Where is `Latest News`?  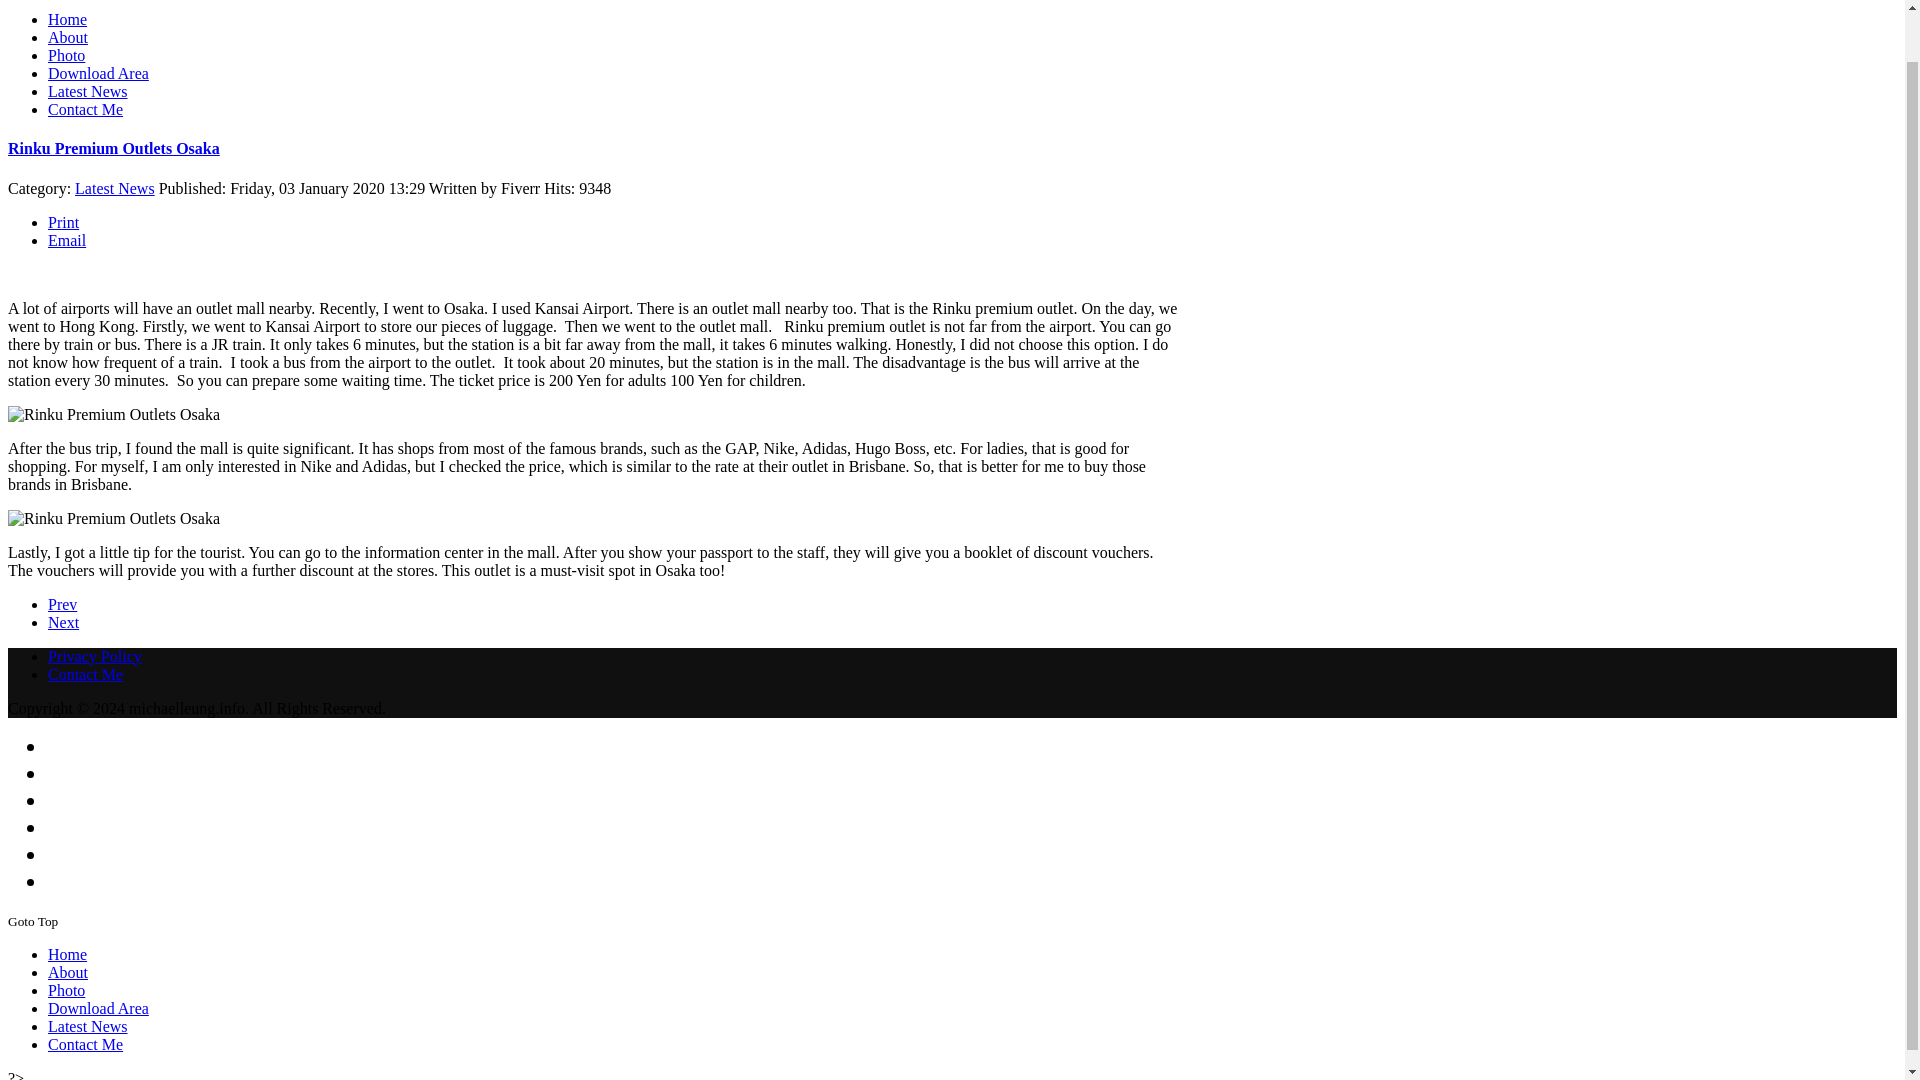 Latest News is located at coordinates (88, 1026).